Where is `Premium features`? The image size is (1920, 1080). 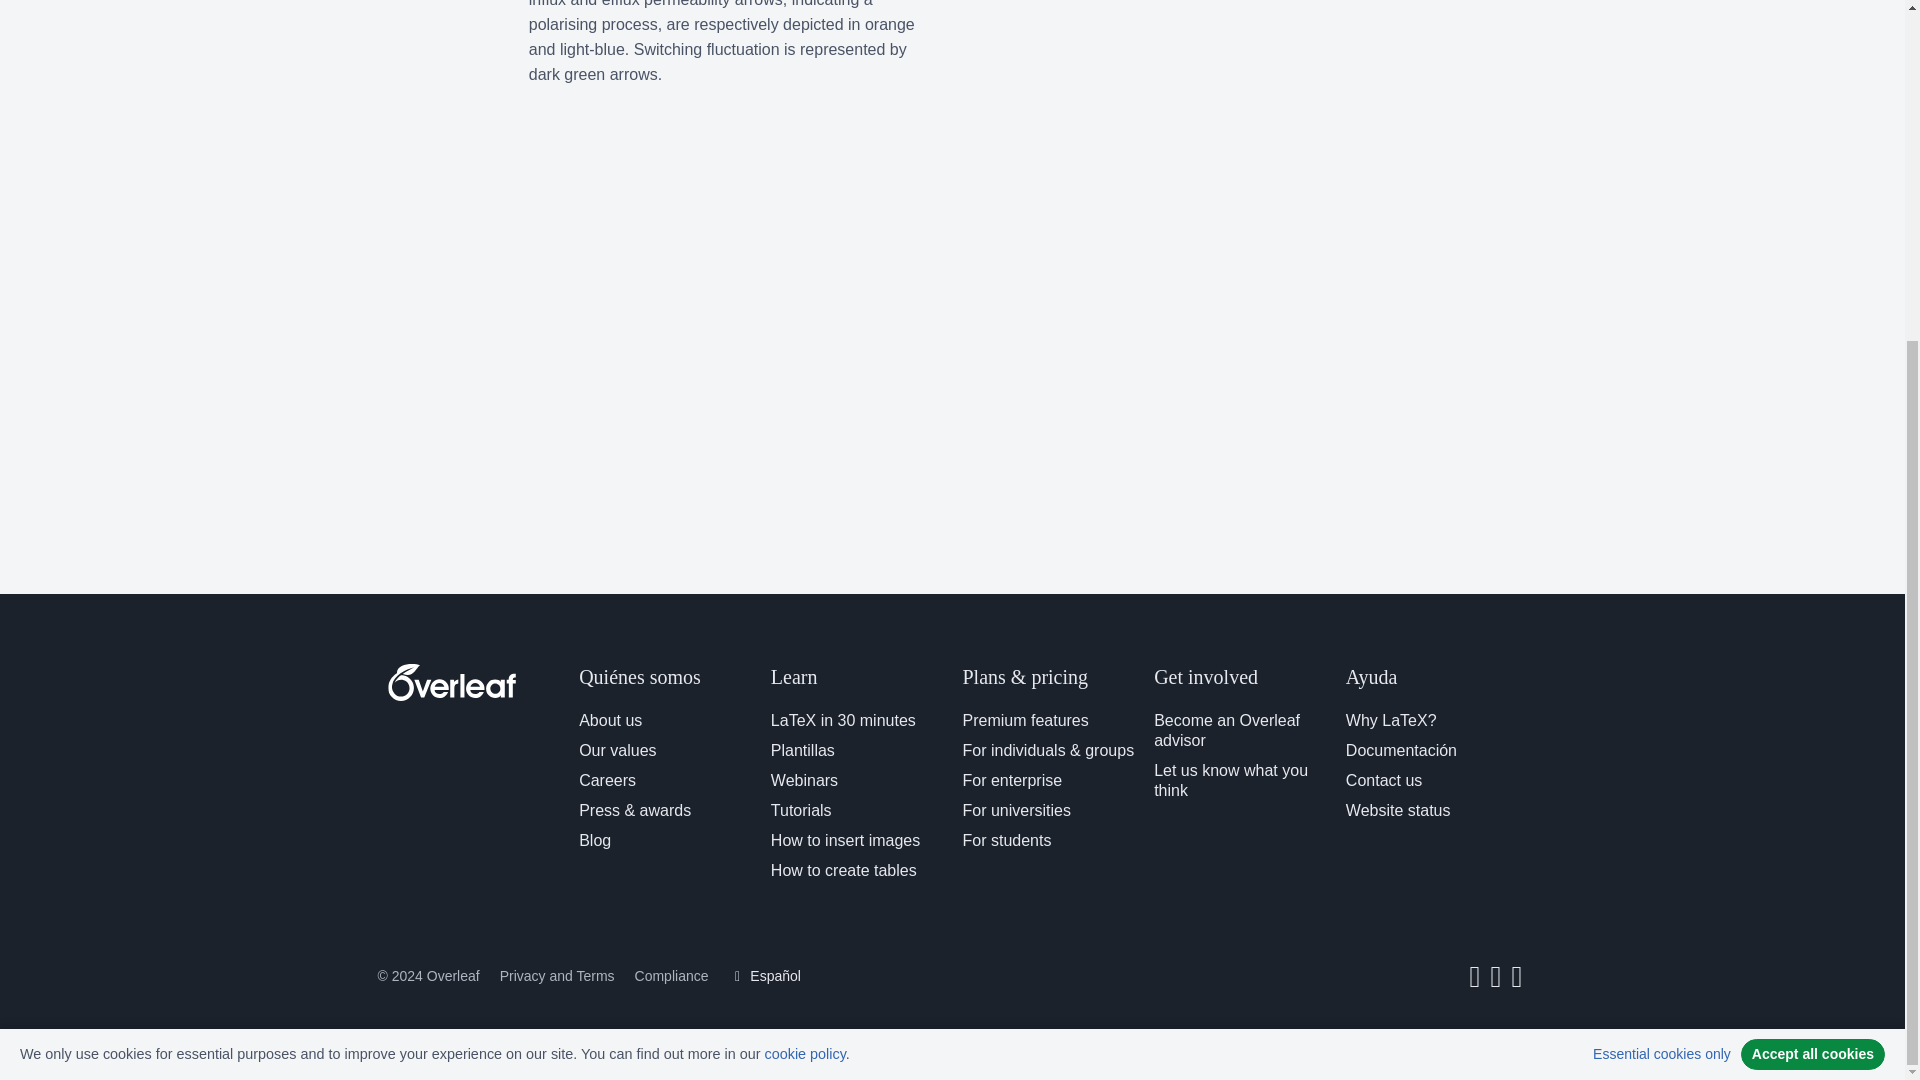 Premium features is located at coordinates (1024, 720).